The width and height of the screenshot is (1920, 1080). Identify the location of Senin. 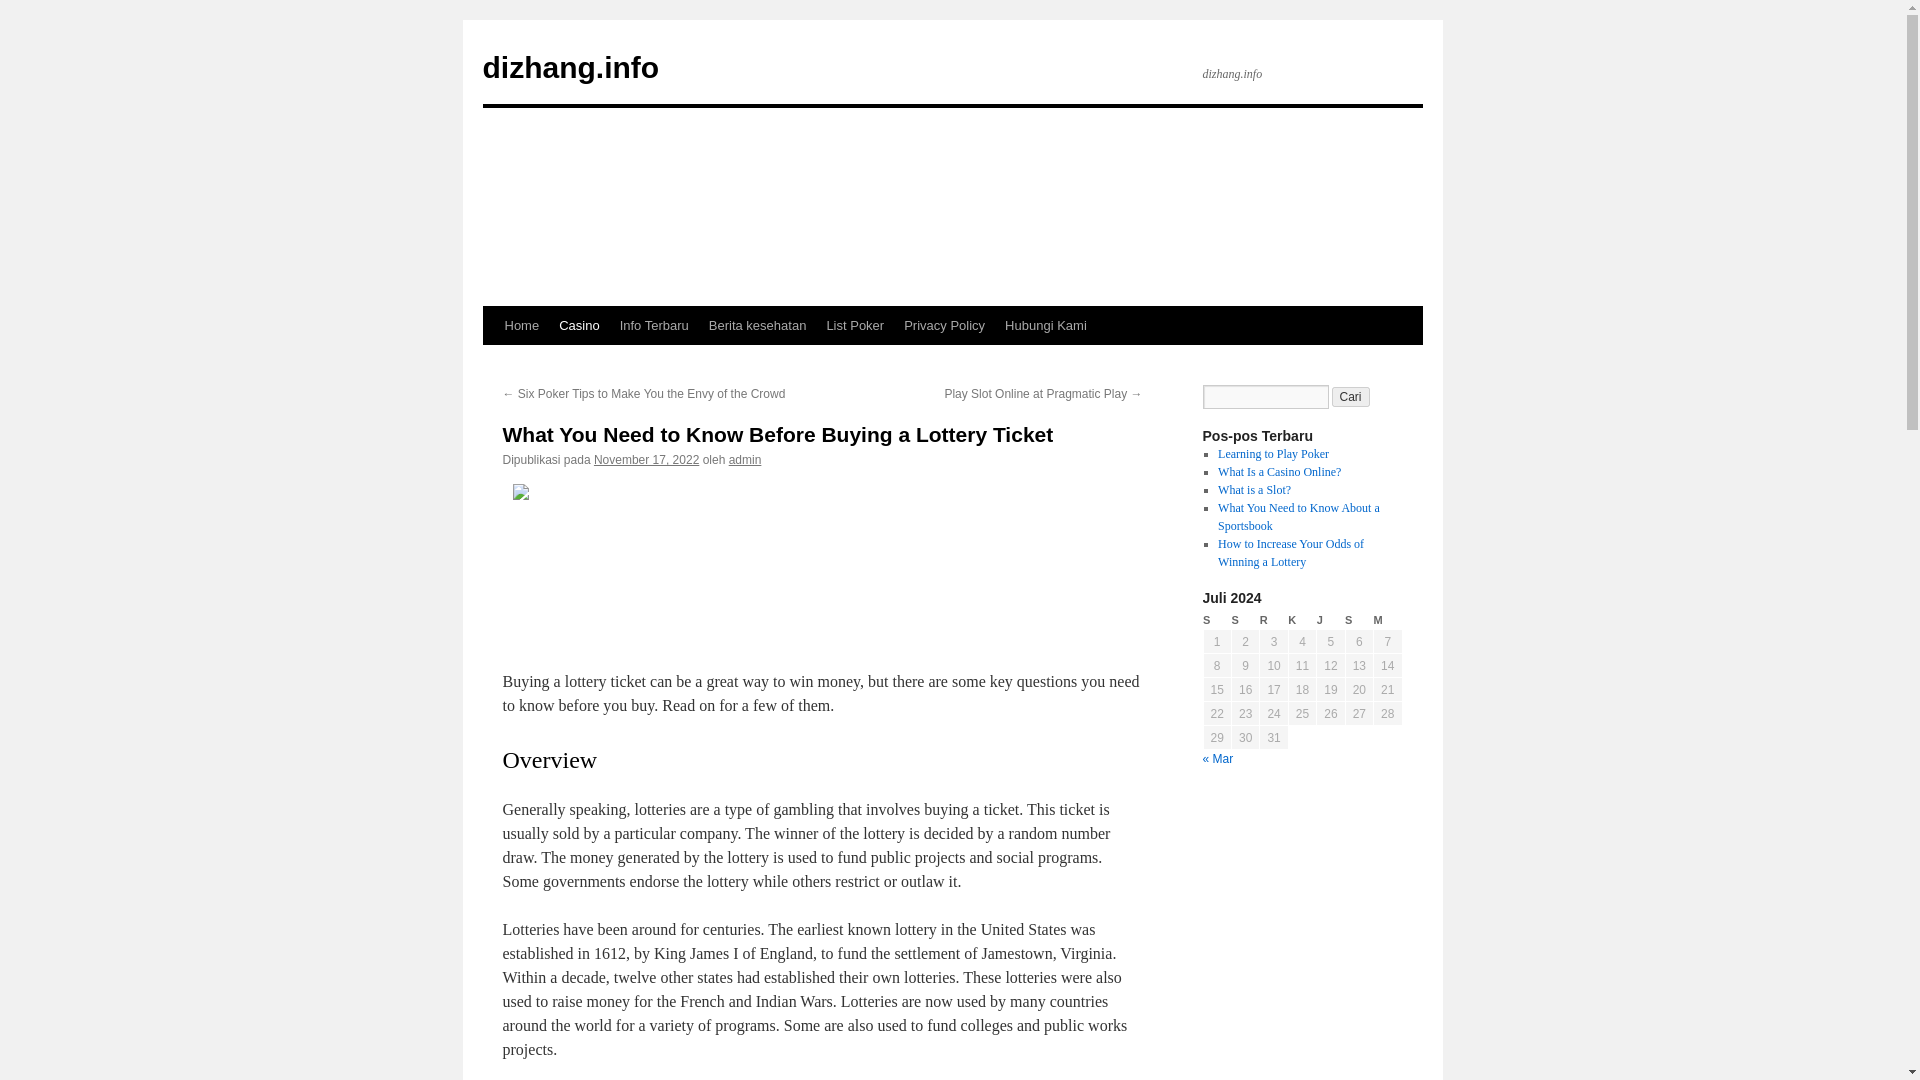
(1216, 620).